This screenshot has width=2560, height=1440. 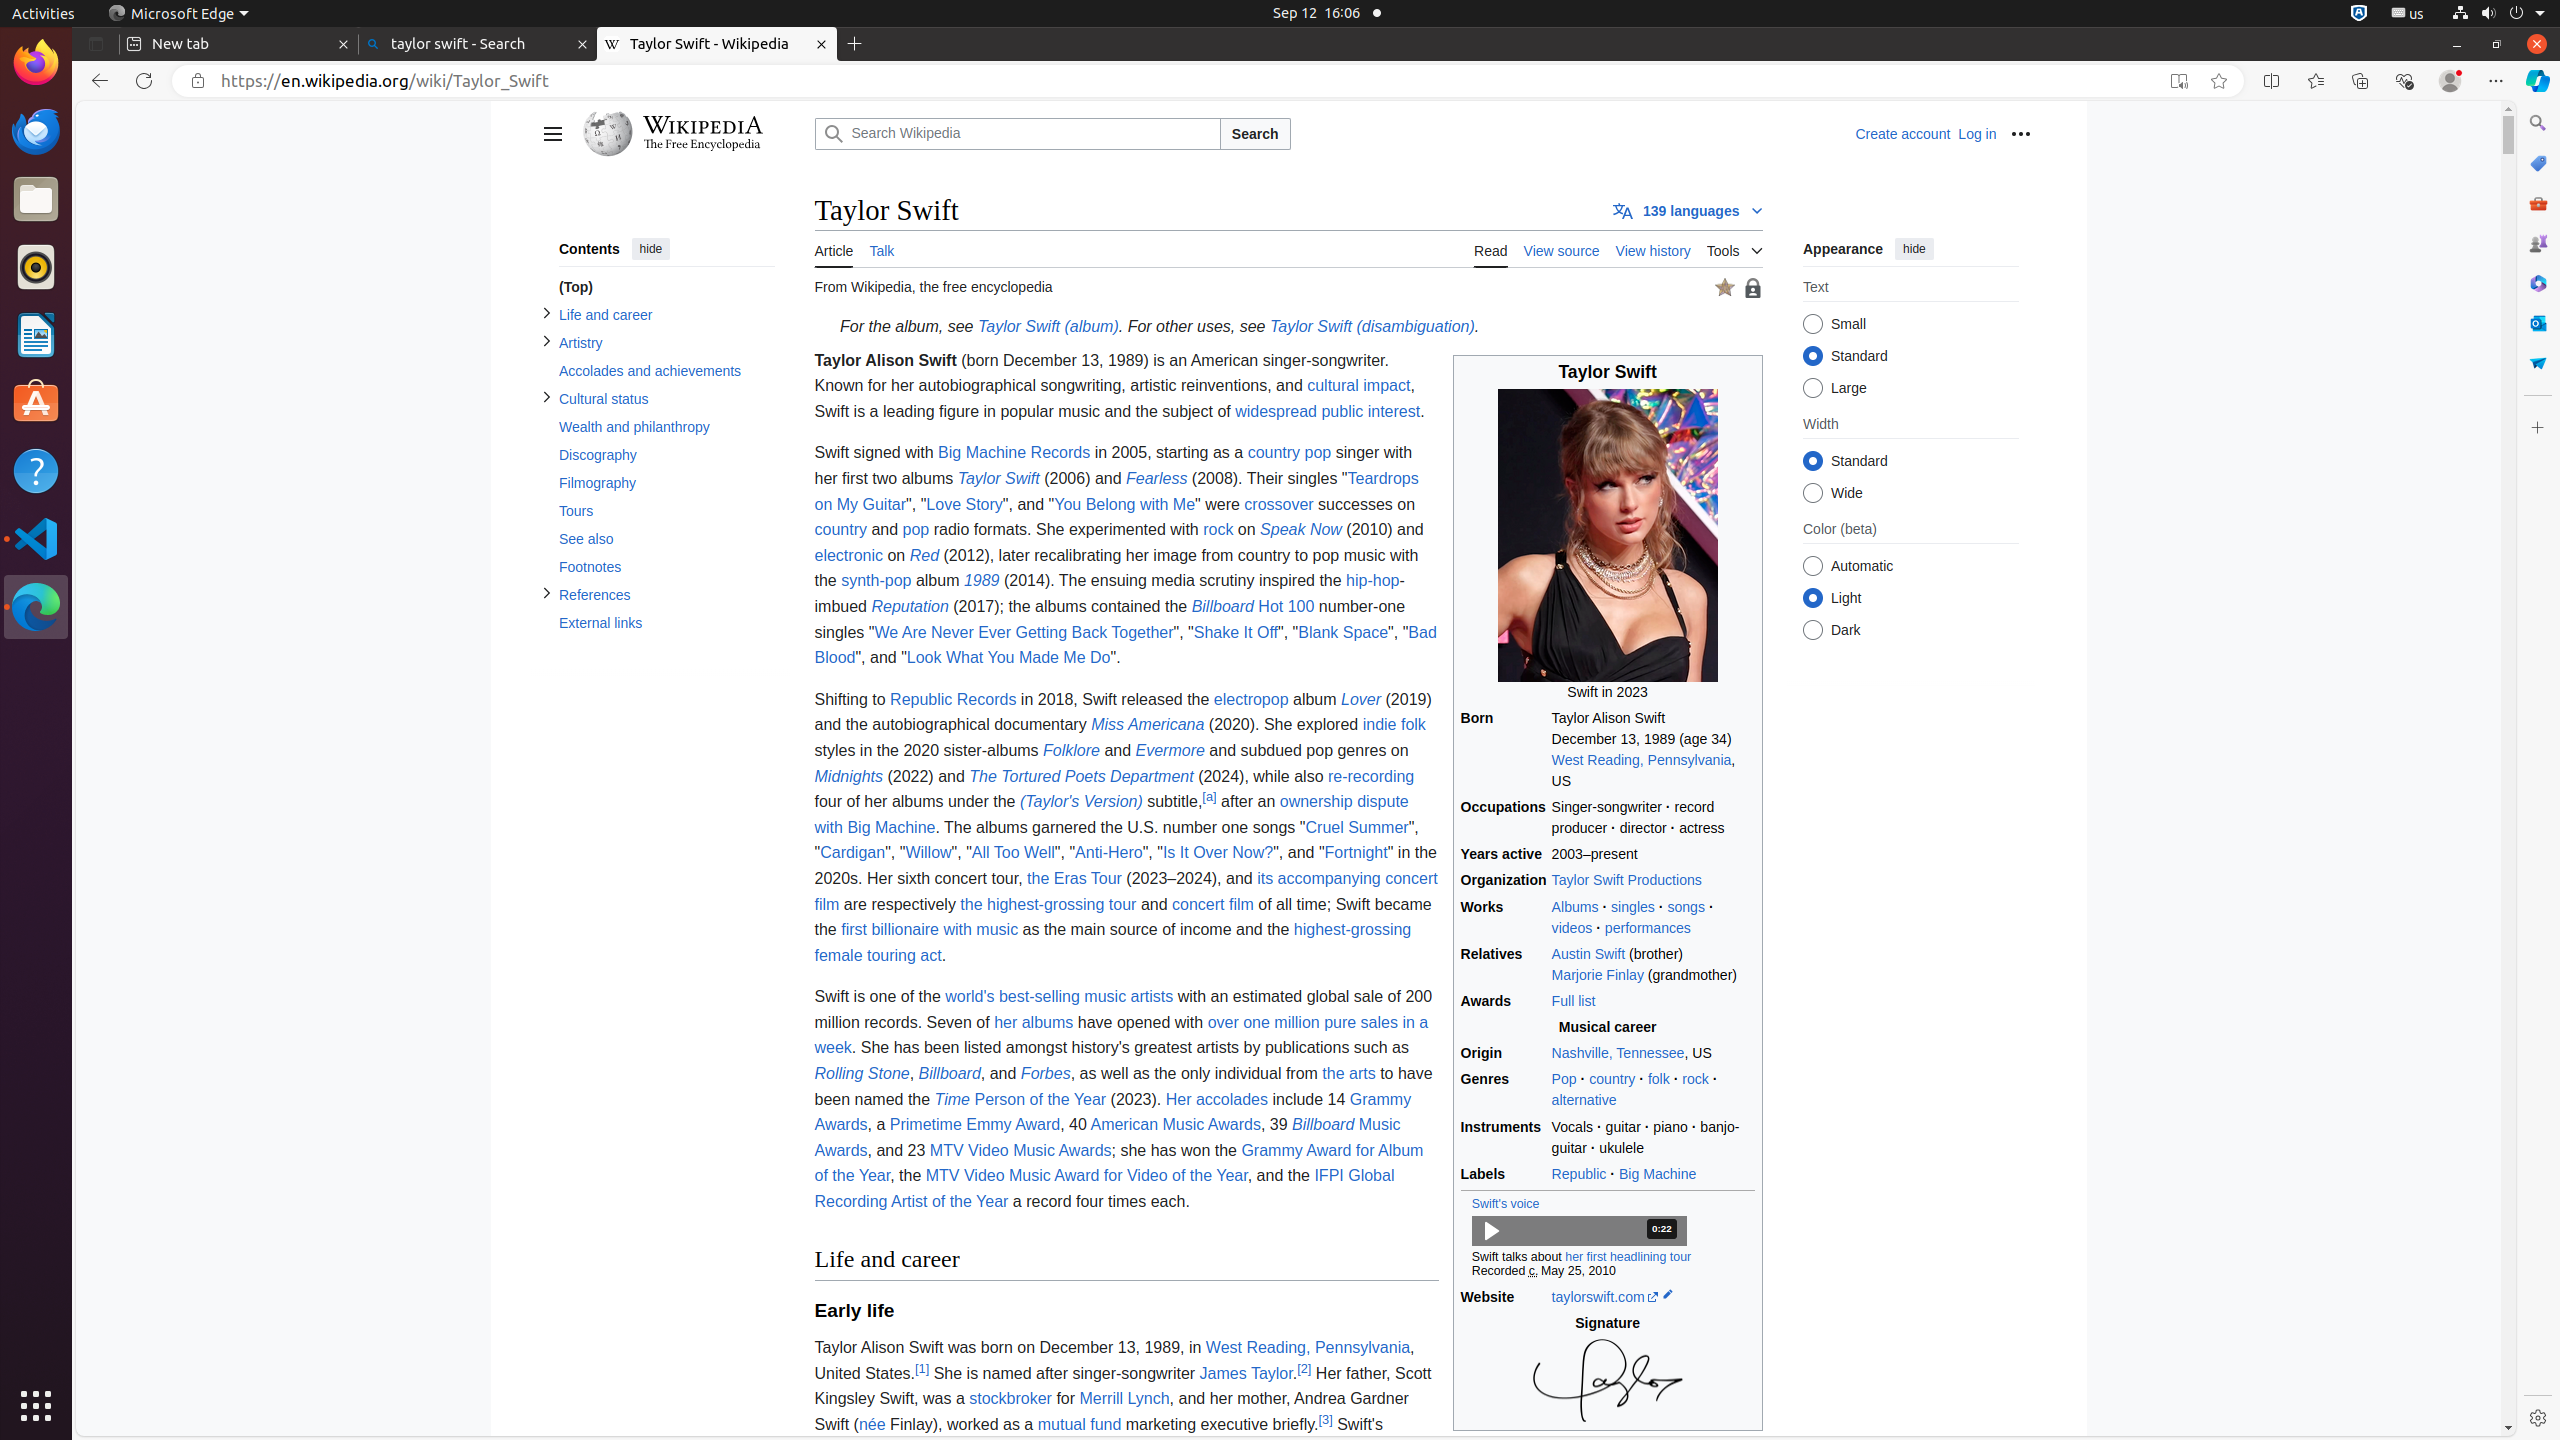 I want to click on re-recording, so click(x=1371, y=776).